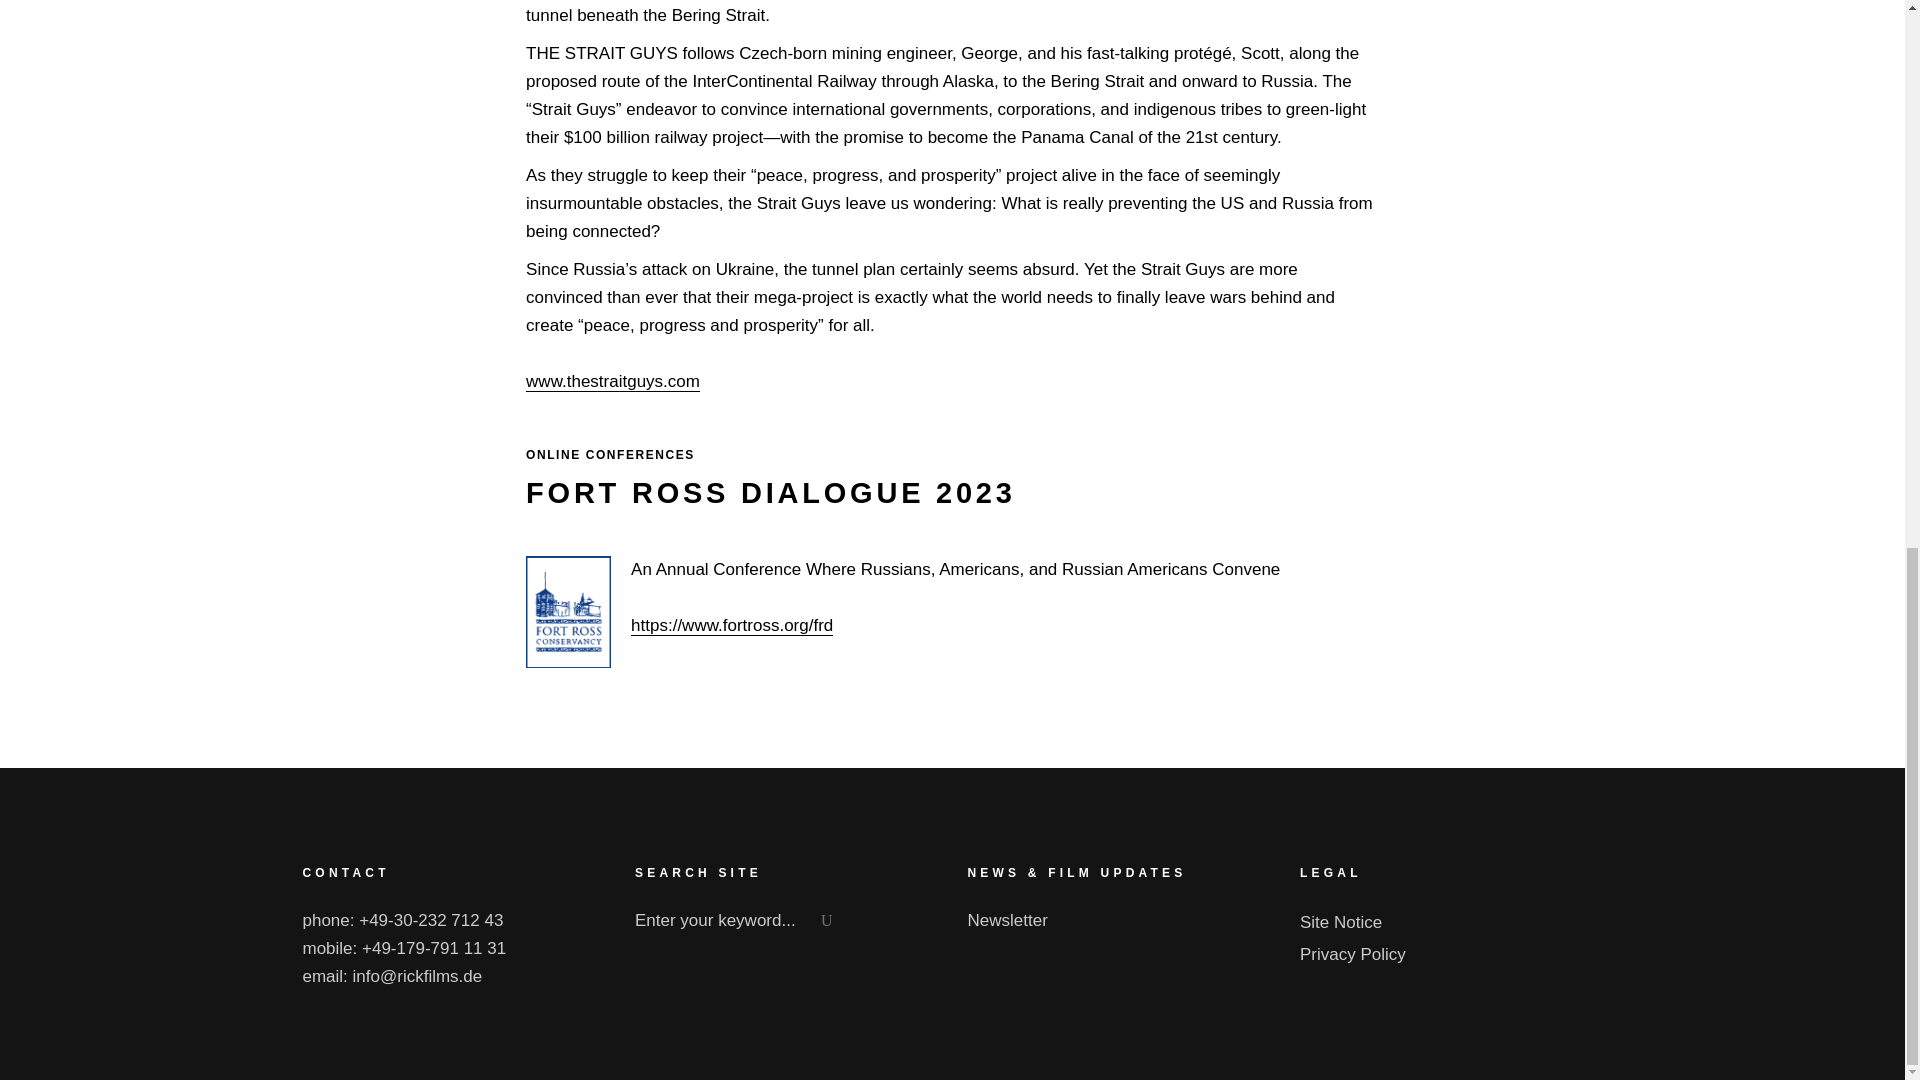  I want to click on Search for:, so click(740, 921).